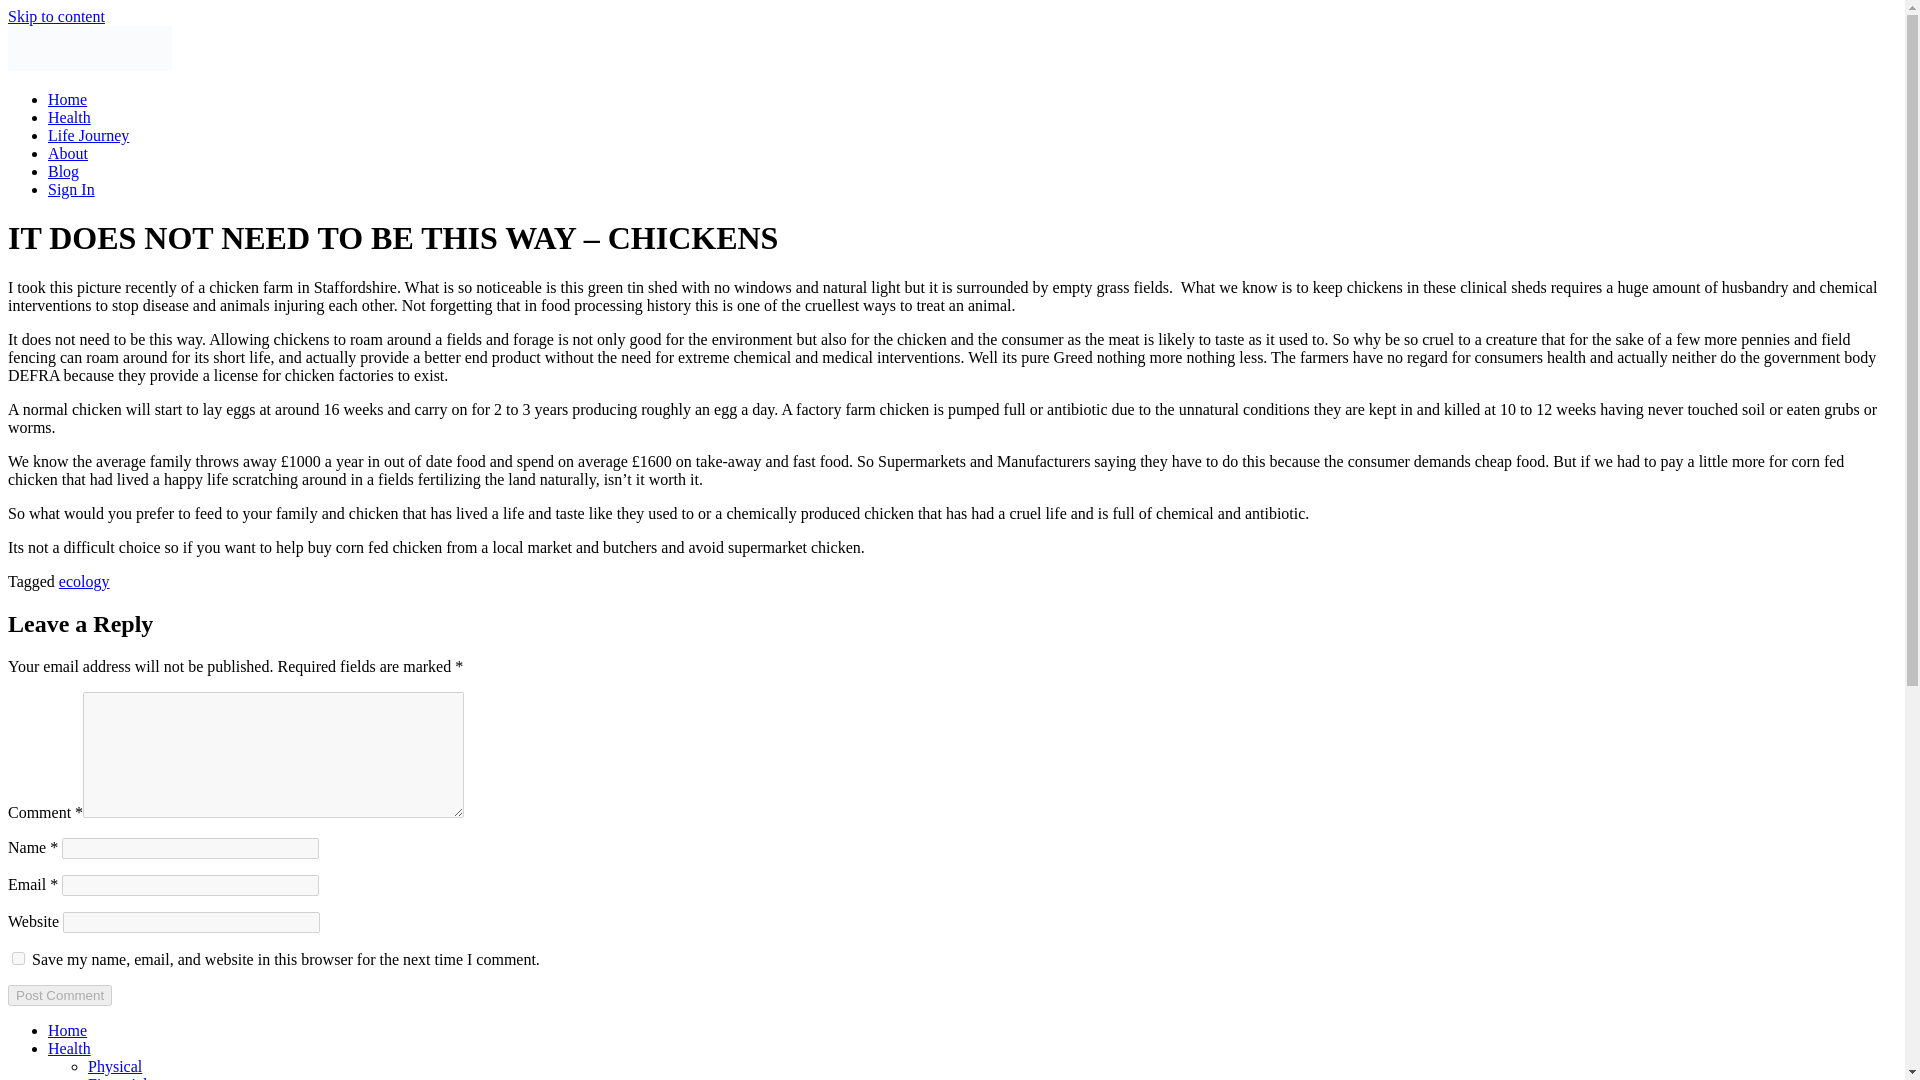 This screenshot has height=1080, width=1920. I want to click on Health, so click(69, 118).